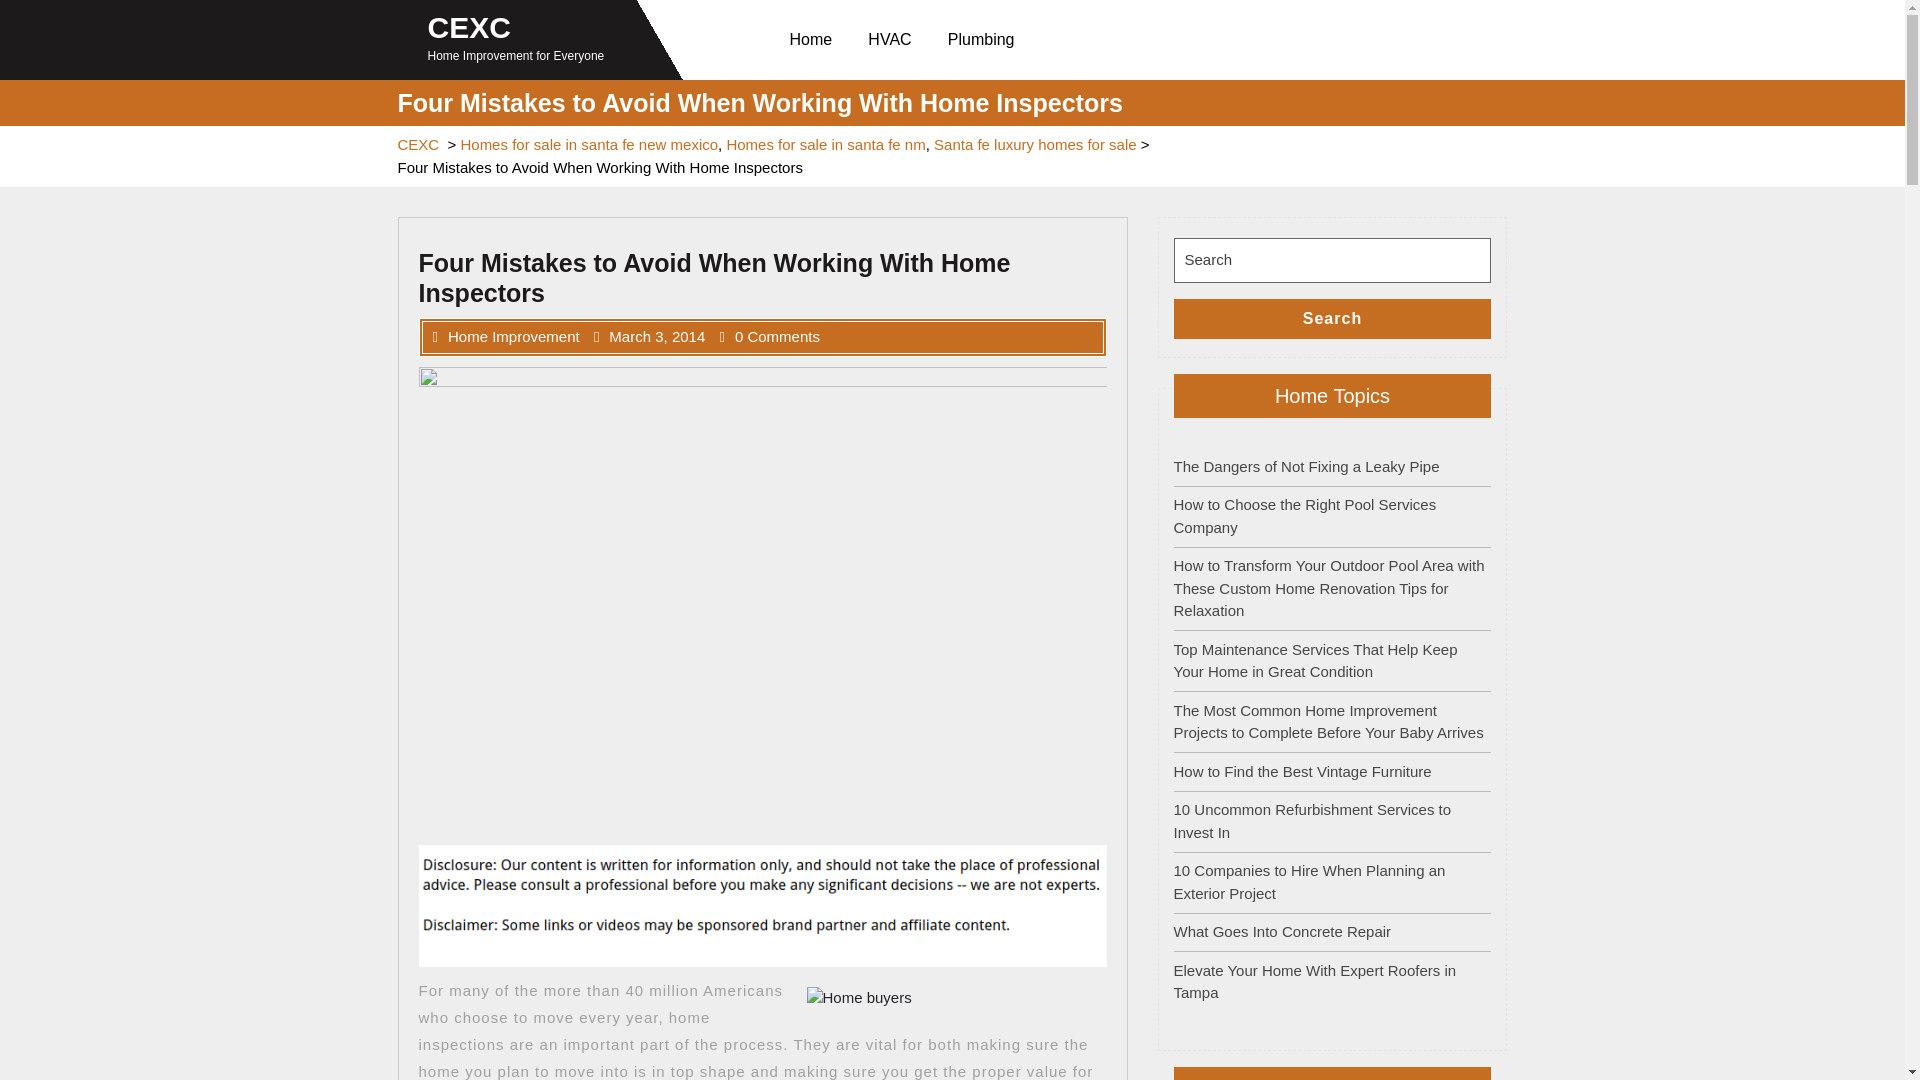 The width and height of the screenshot is (1920, 1080). Describe the element at coordinates (985, 40) in the screenshot. I see `Plumbing` at that location.